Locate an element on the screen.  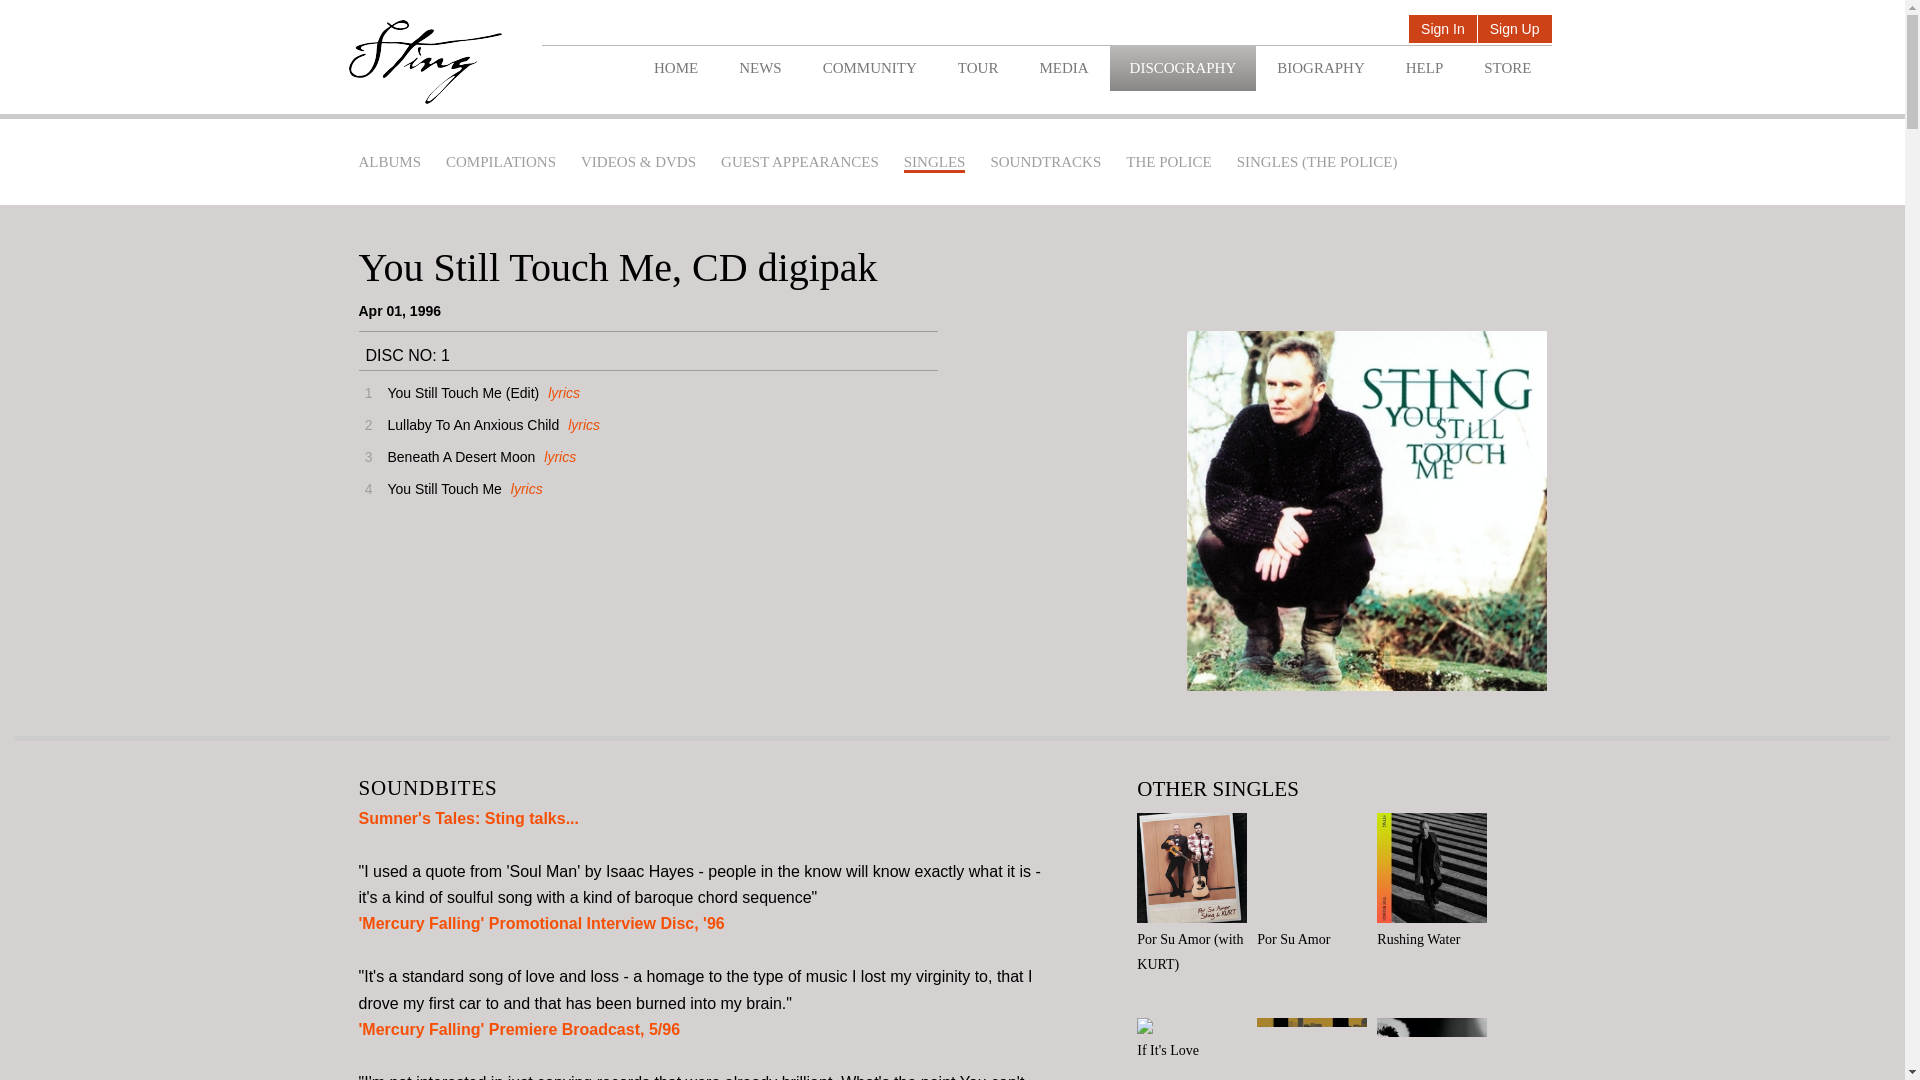
COMPILATIONS is located at coordinates (500, 162).